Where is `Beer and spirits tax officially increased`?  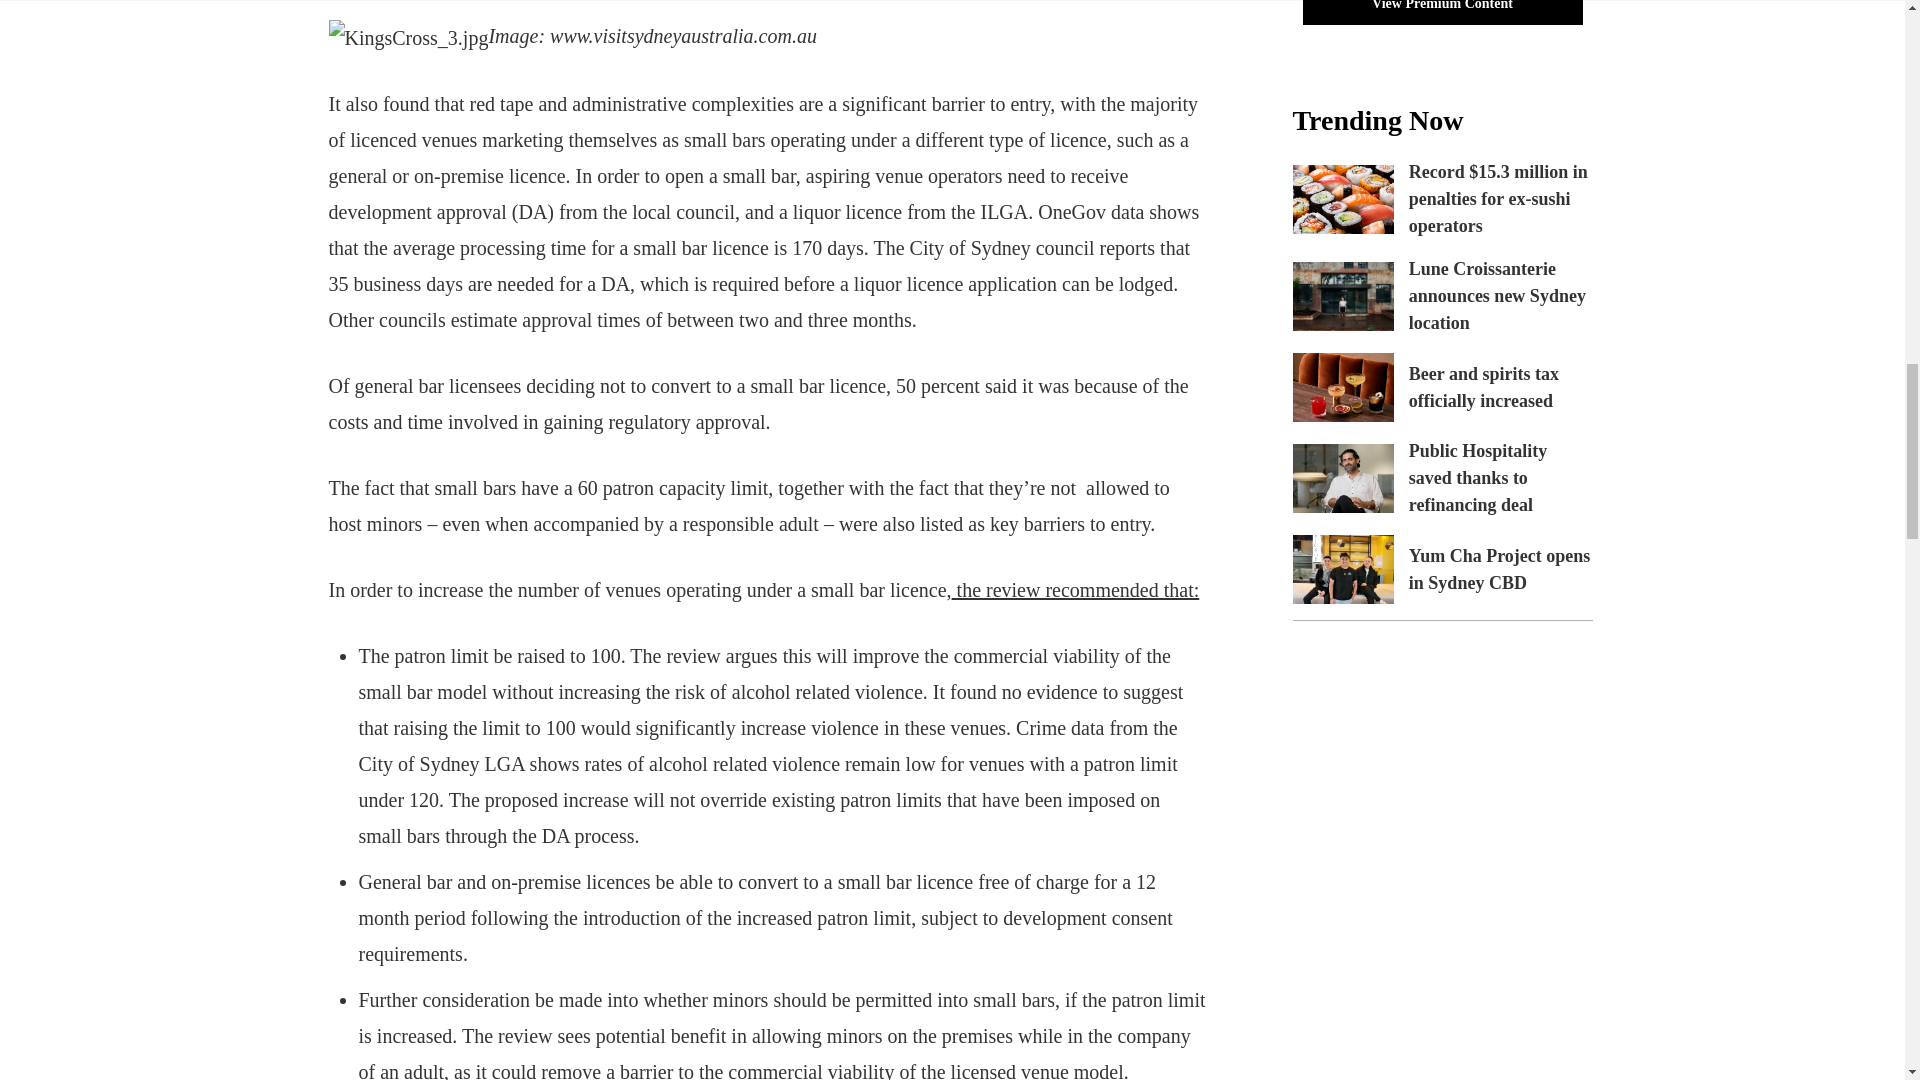
Beer and spirits tax officially increased is located at coordinates (1342, 388).